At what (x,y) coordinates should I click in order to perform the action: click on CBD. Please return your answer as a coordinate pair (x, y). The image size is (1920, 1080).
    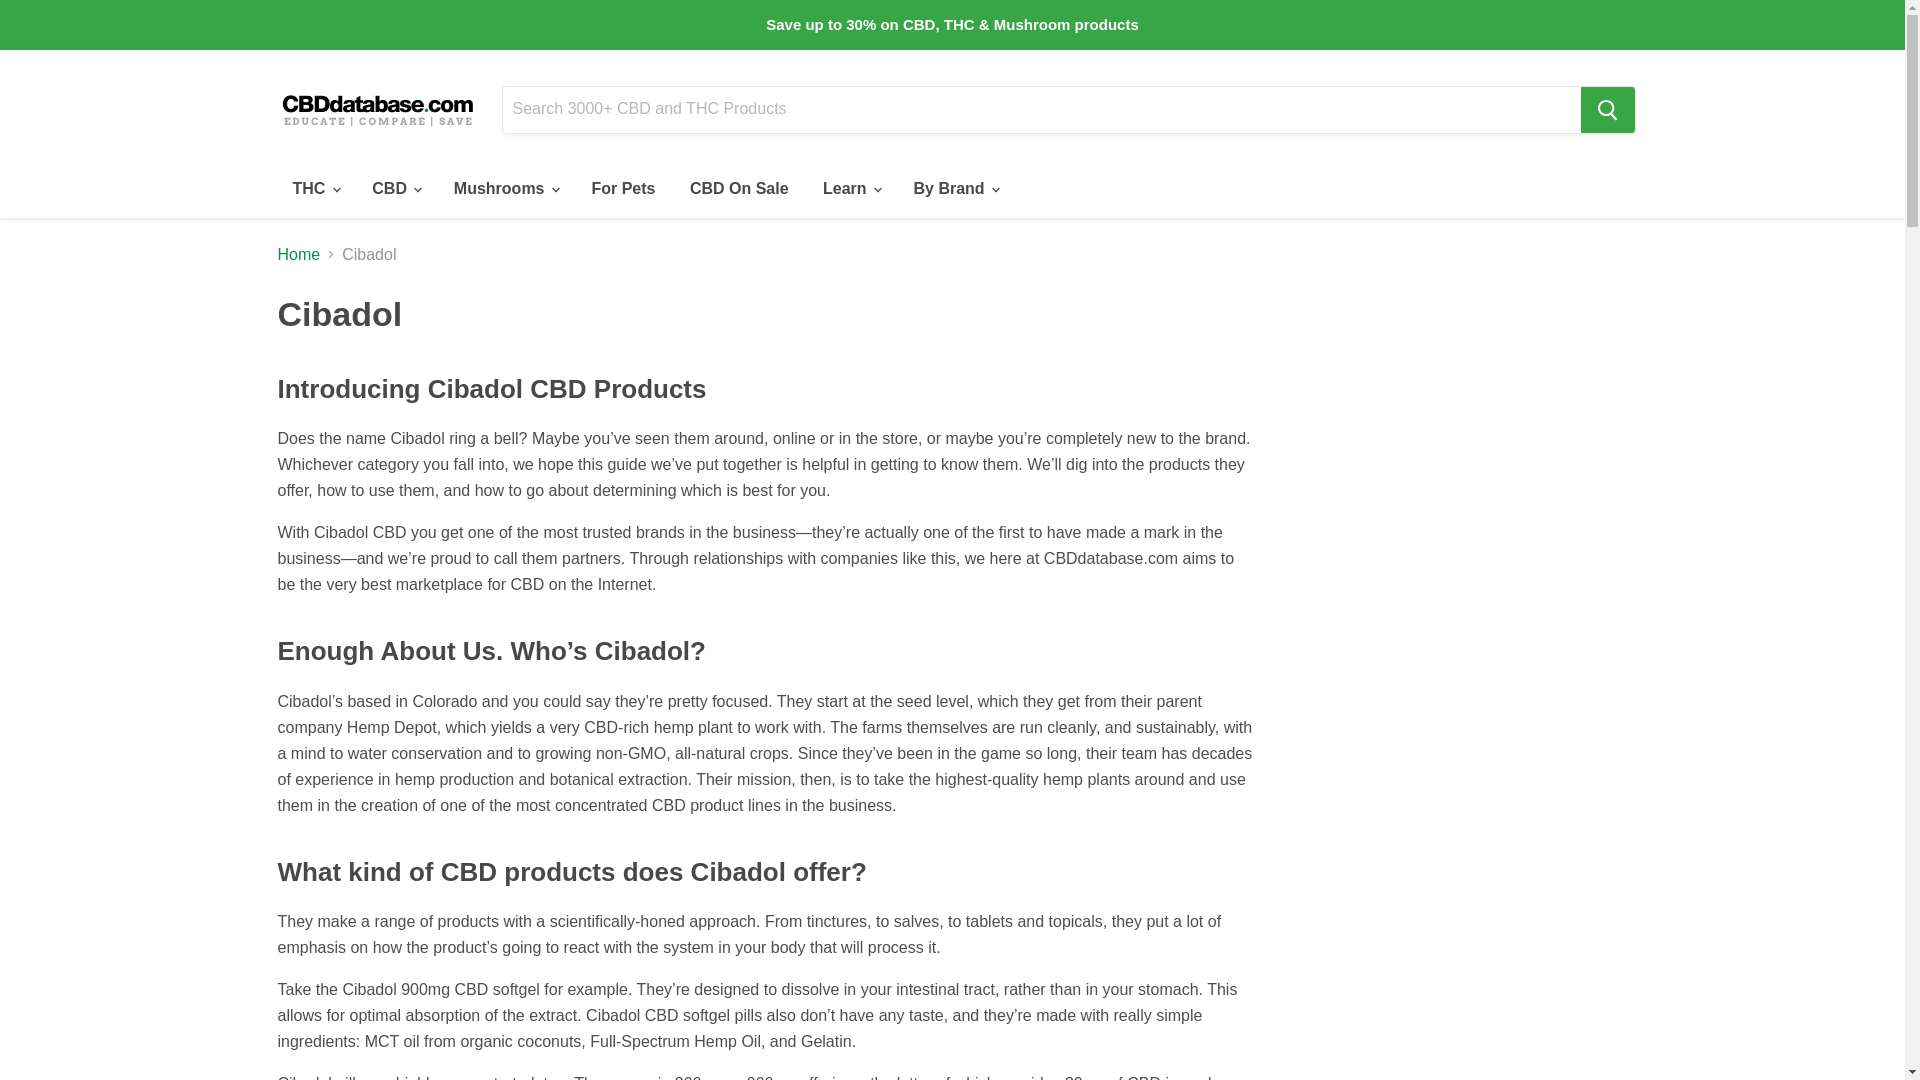
    Looking at the image, I should click on (395, 188).